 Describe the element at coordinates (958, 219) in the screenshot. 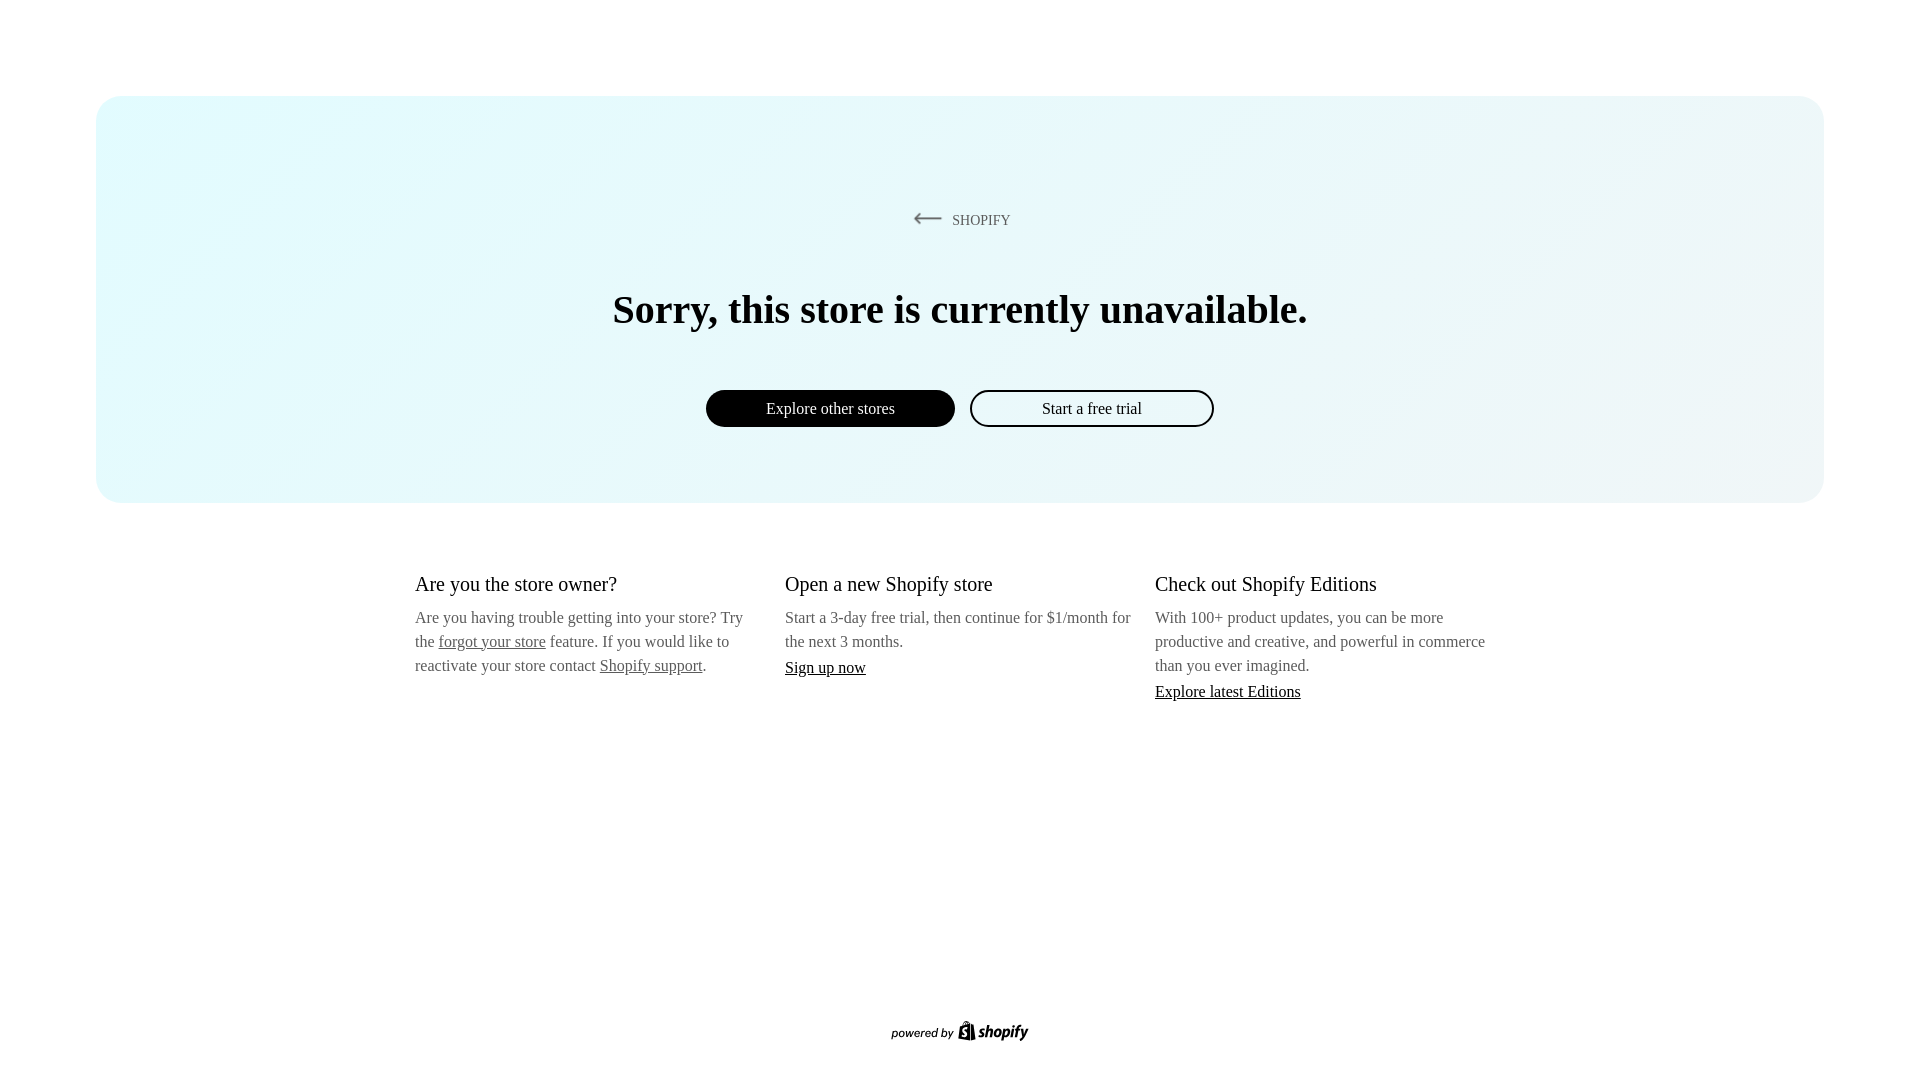

I see `SHOPIFY` at that location.